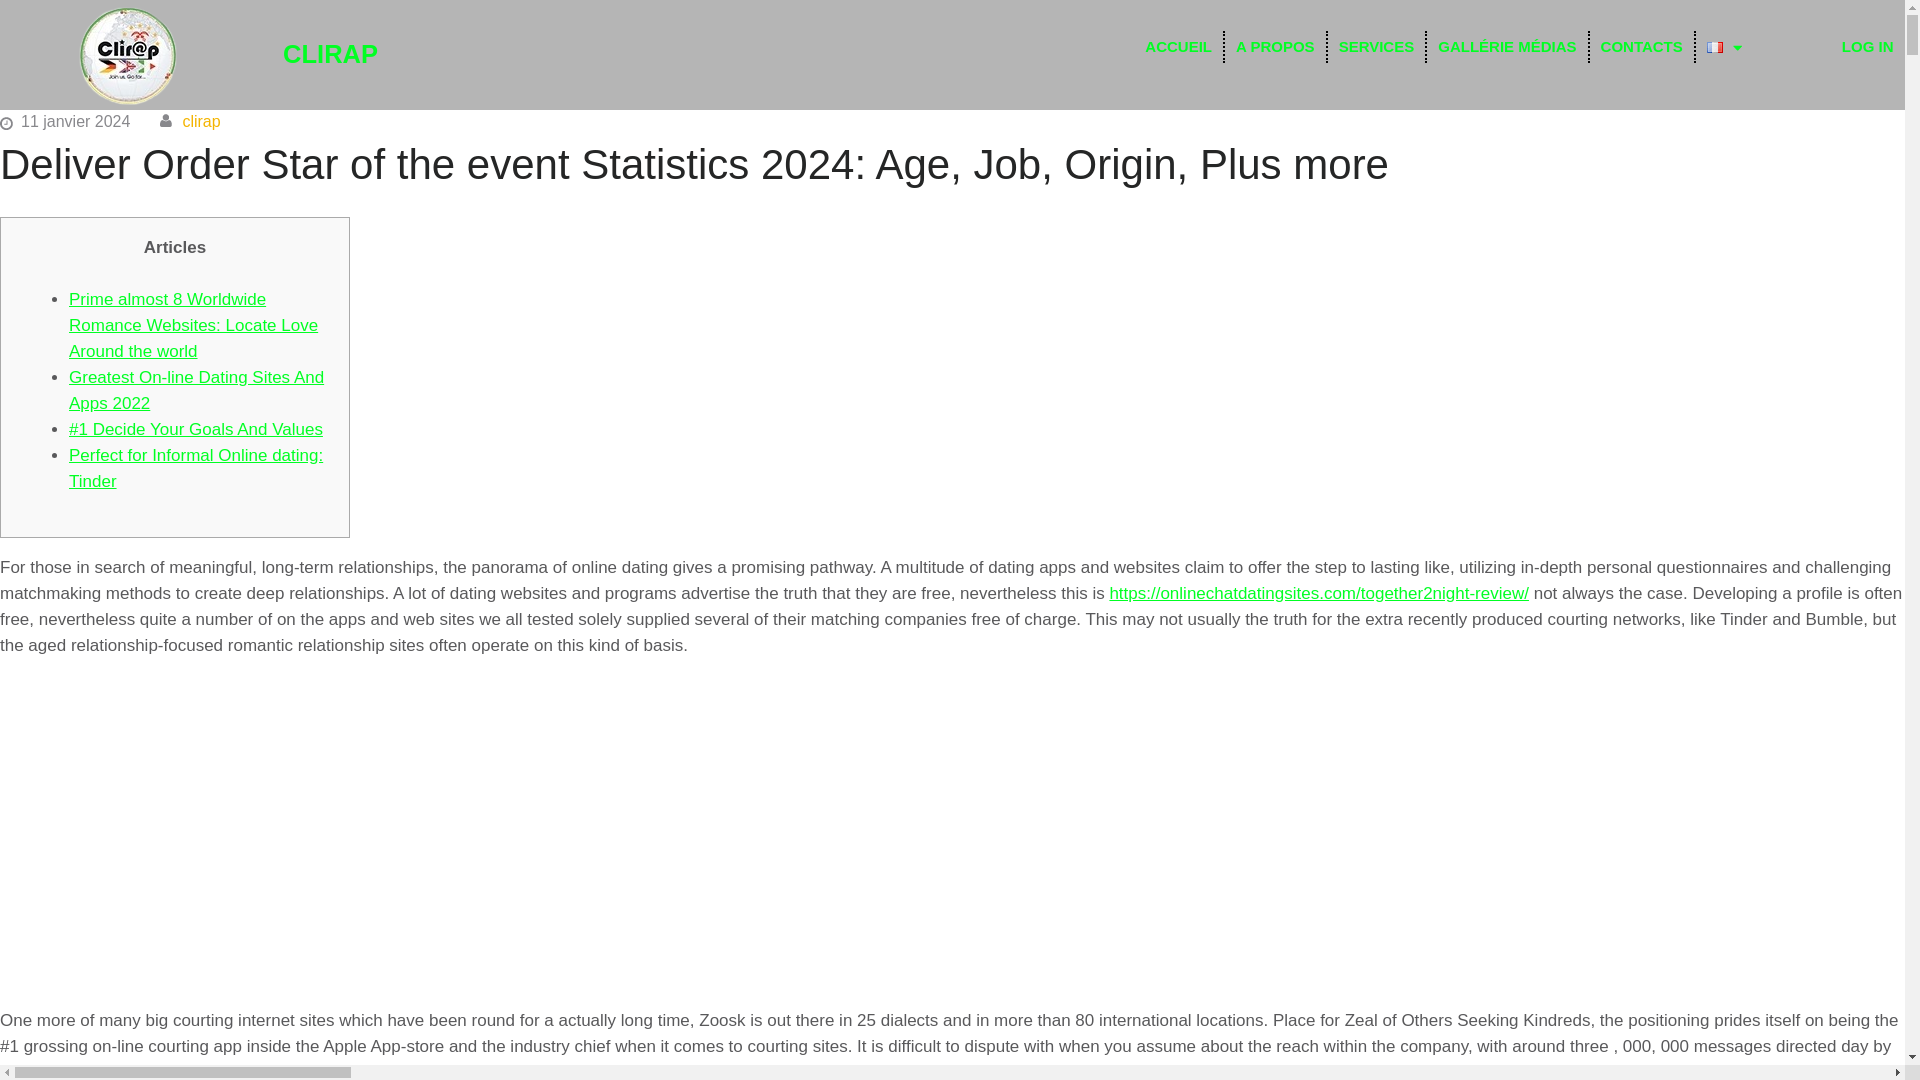 This screenshot has width=1920, height=1080. I want to click on SERVICES, so click(1377, 46).